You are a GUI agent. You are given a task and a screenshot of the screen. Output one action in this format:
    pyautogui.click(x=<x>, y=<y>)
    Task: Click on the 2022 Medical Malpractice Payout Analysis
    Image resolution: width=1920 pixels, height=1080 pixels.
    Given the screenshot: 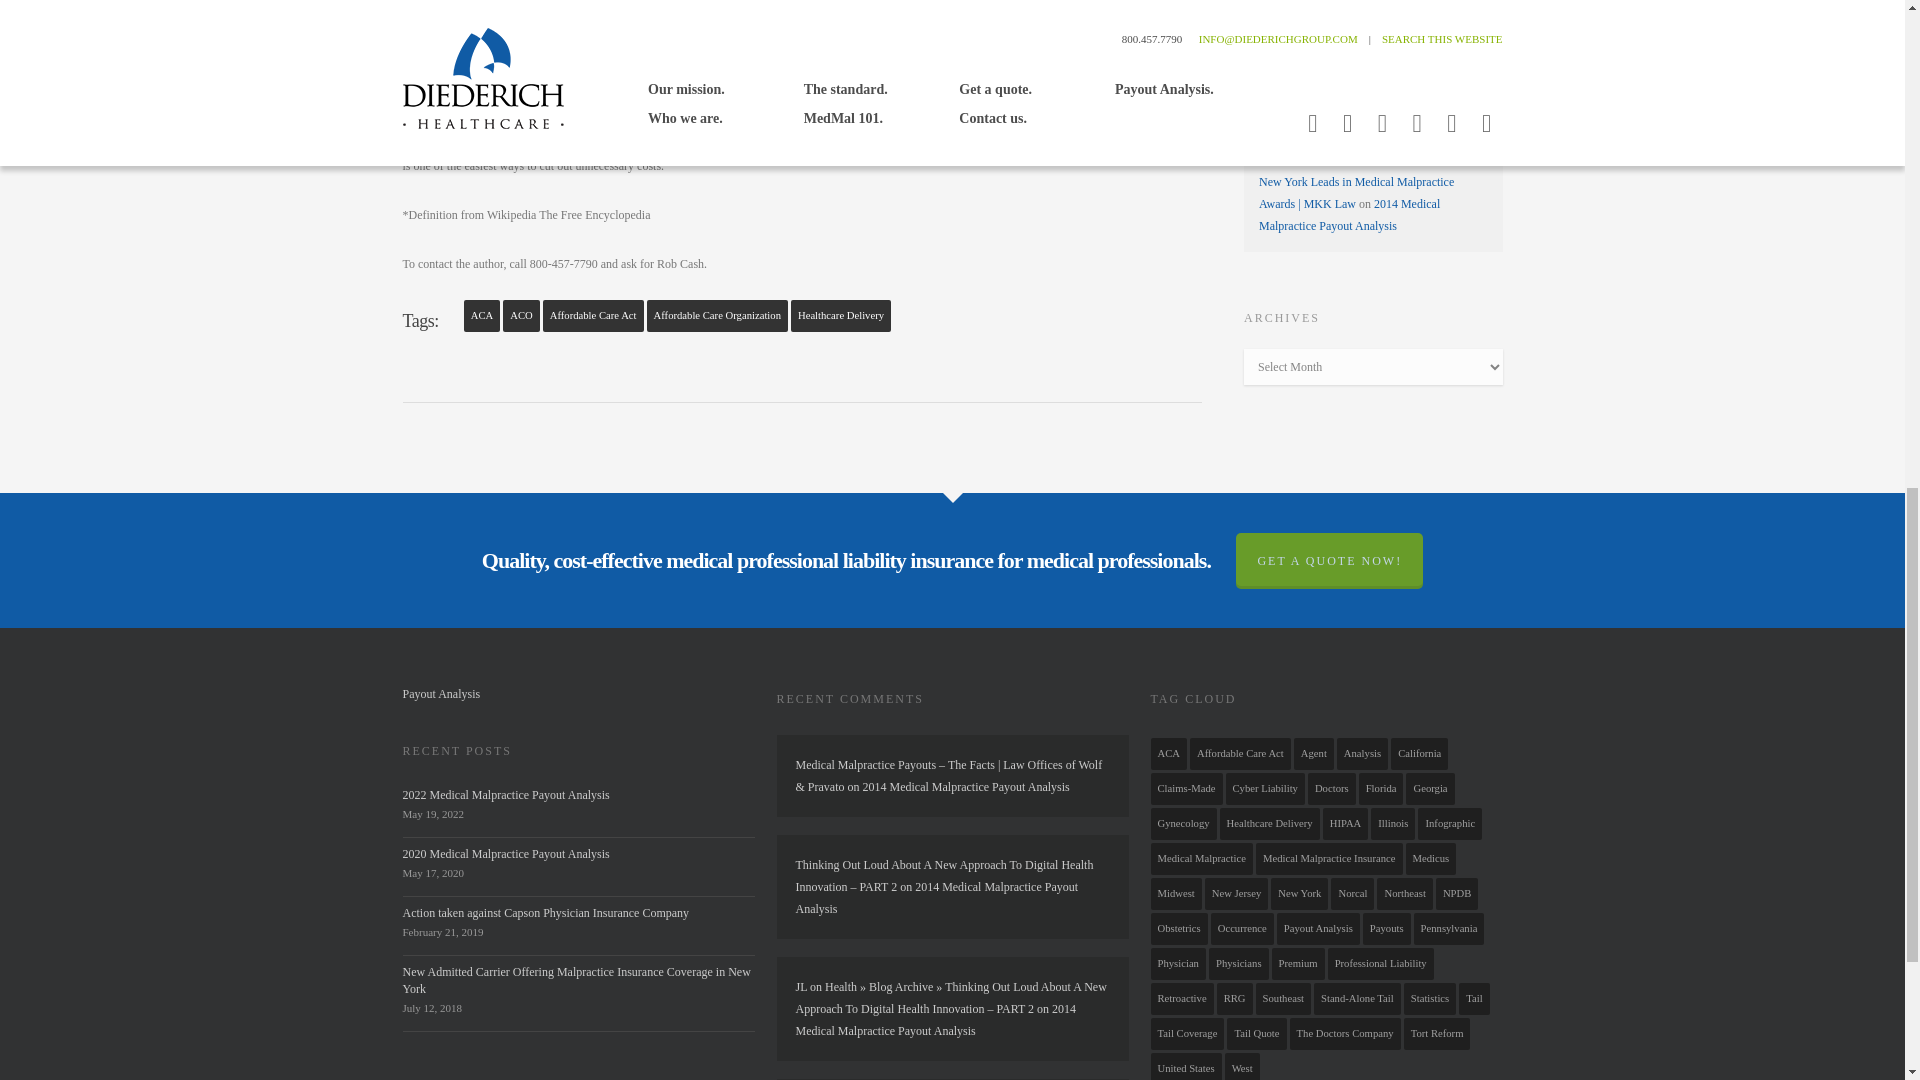 What is the action you would take?
    pyautogui.click(x=504, y=795)
    